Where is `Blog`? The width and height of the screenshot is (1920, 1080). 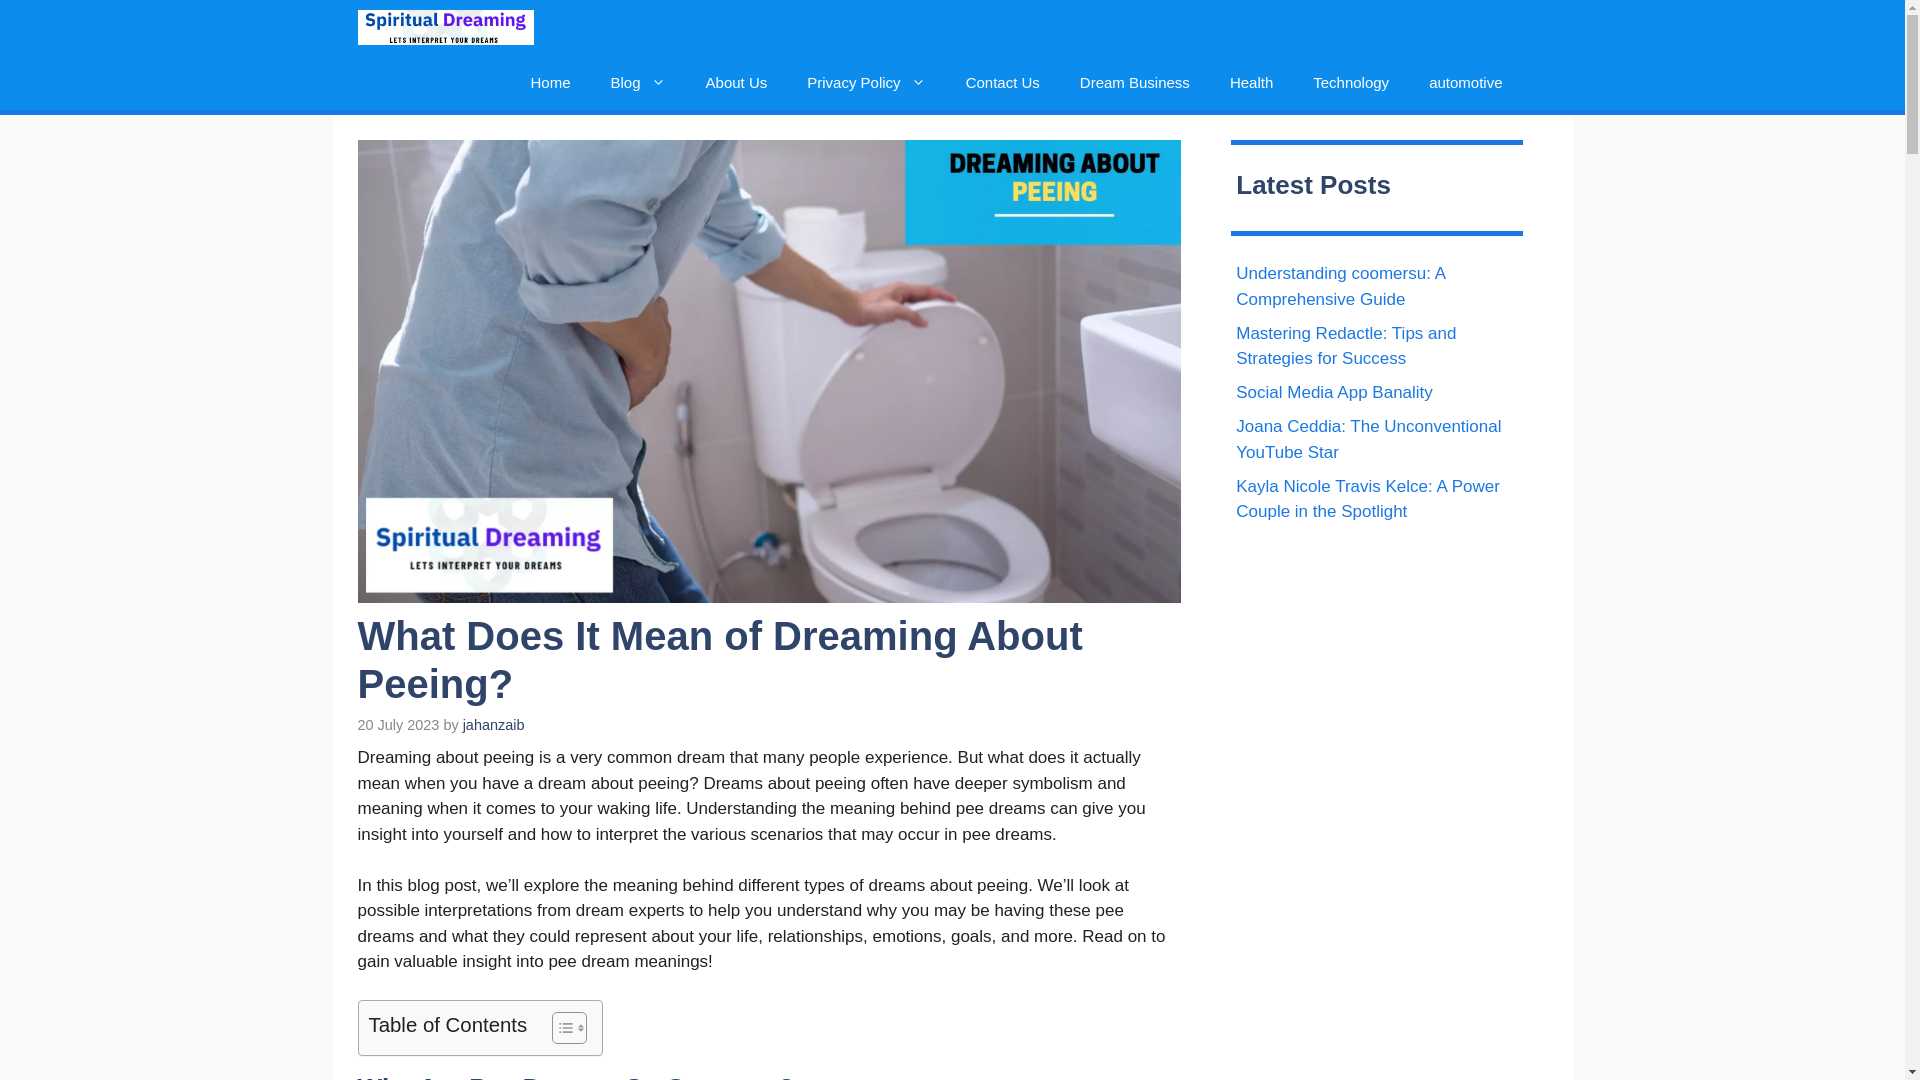
Blog is located at coordinates (638, 82).